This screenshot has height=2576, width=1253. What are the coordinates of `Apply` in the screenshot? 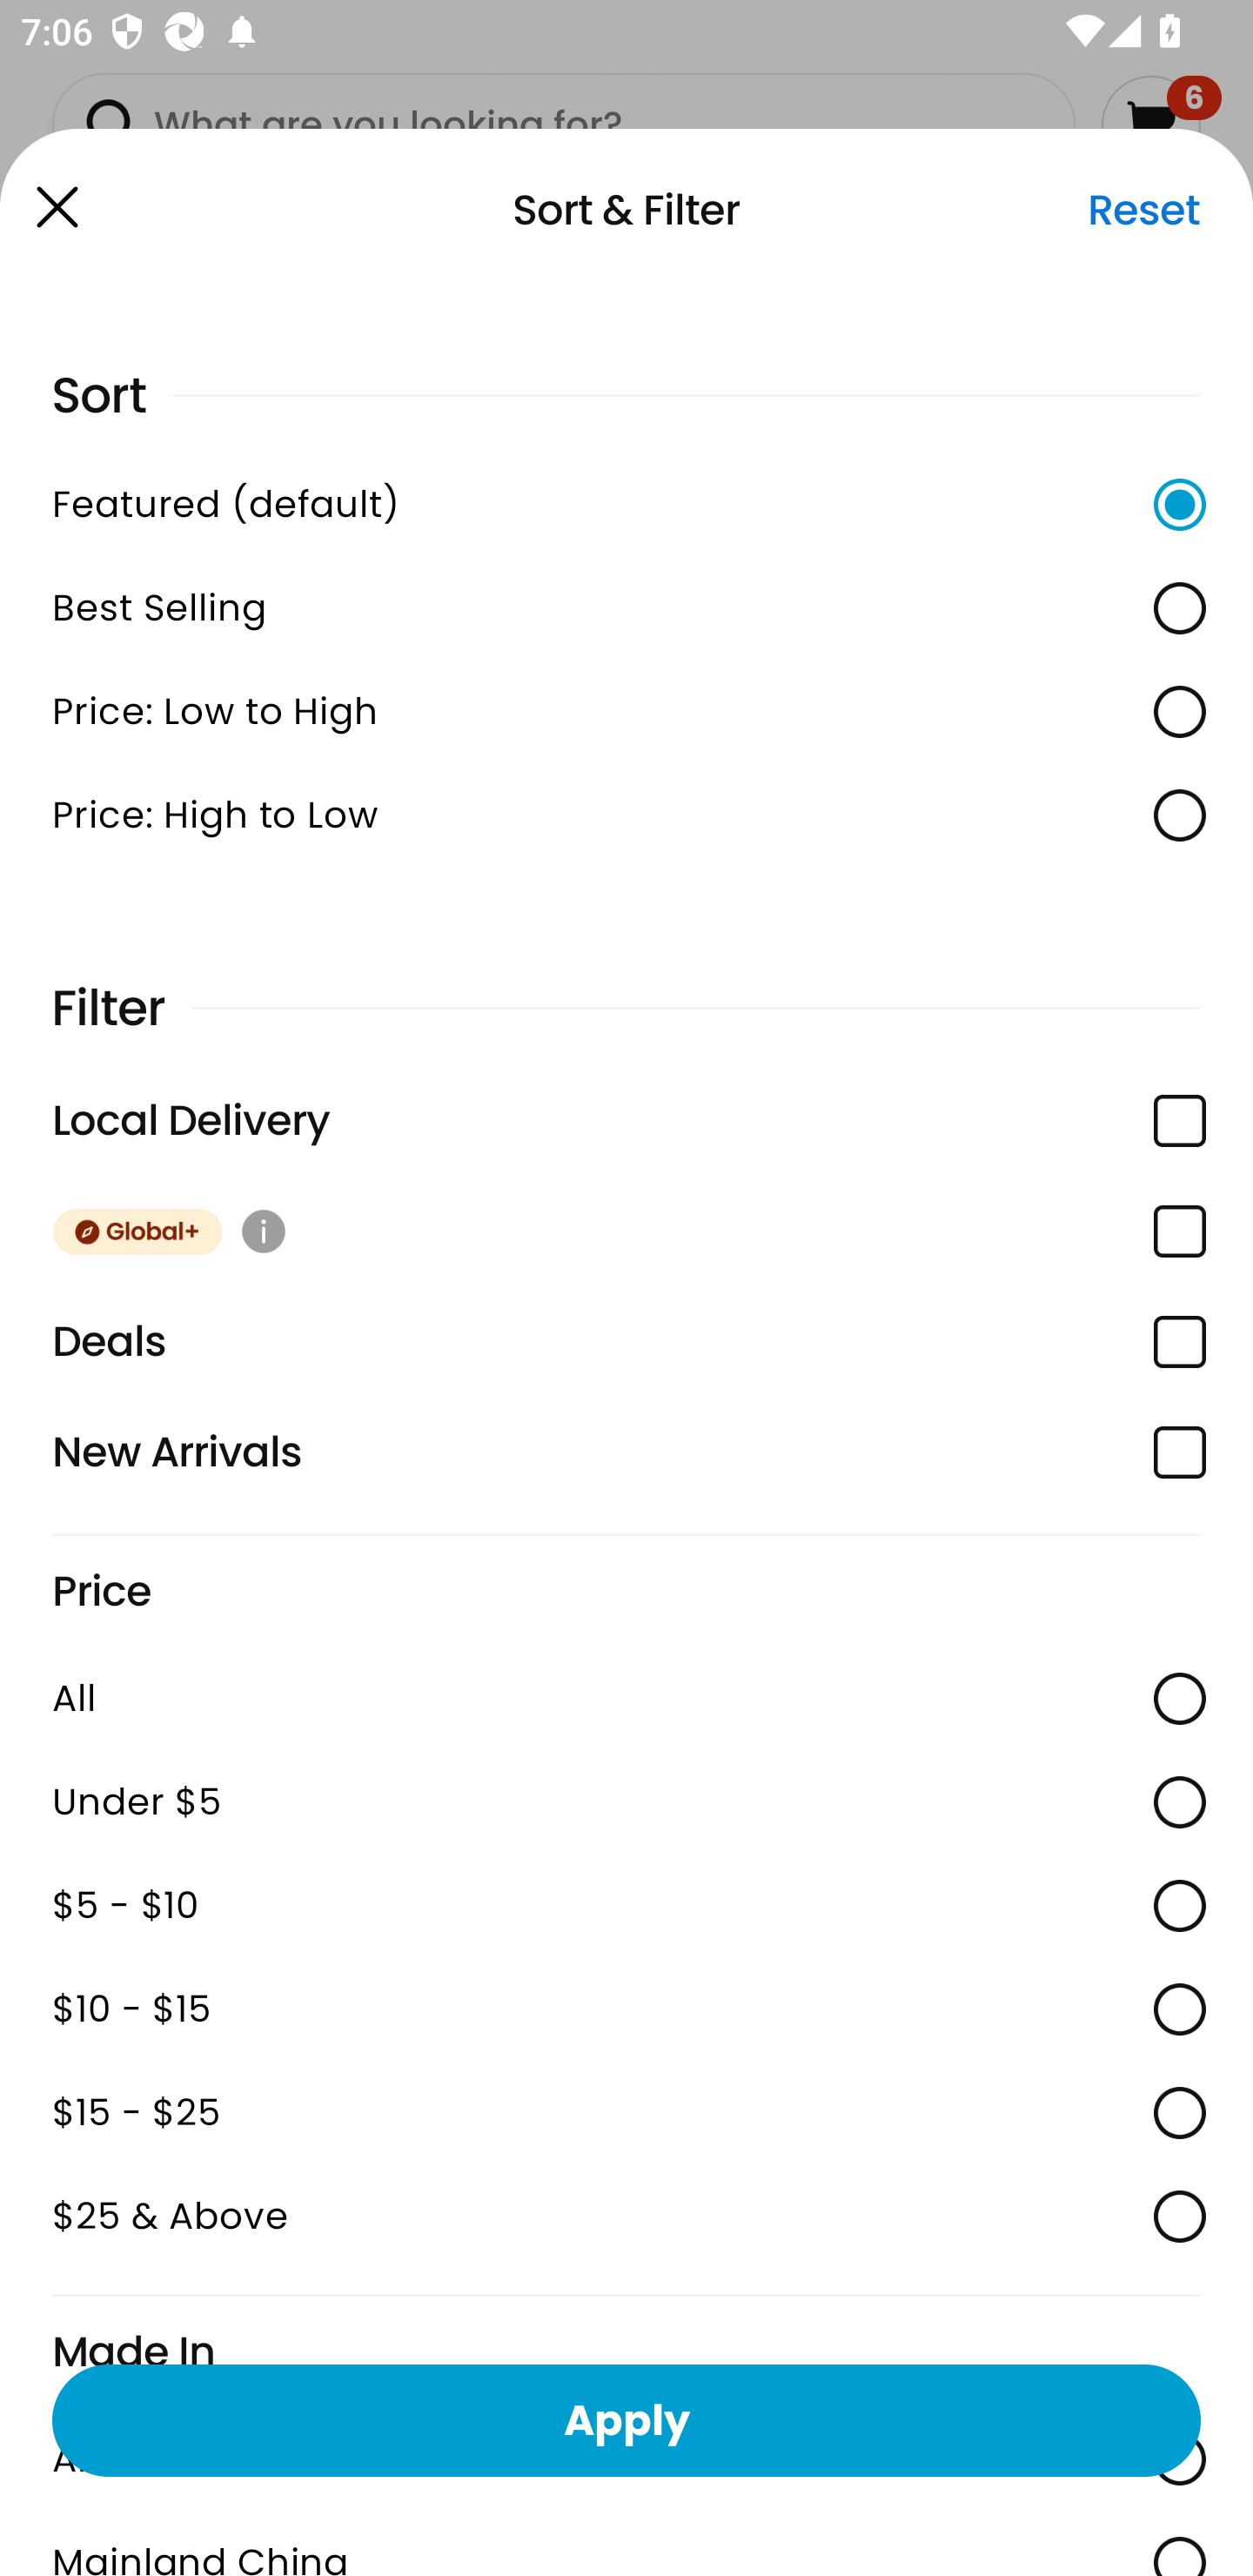 It's located at (626, 2419).